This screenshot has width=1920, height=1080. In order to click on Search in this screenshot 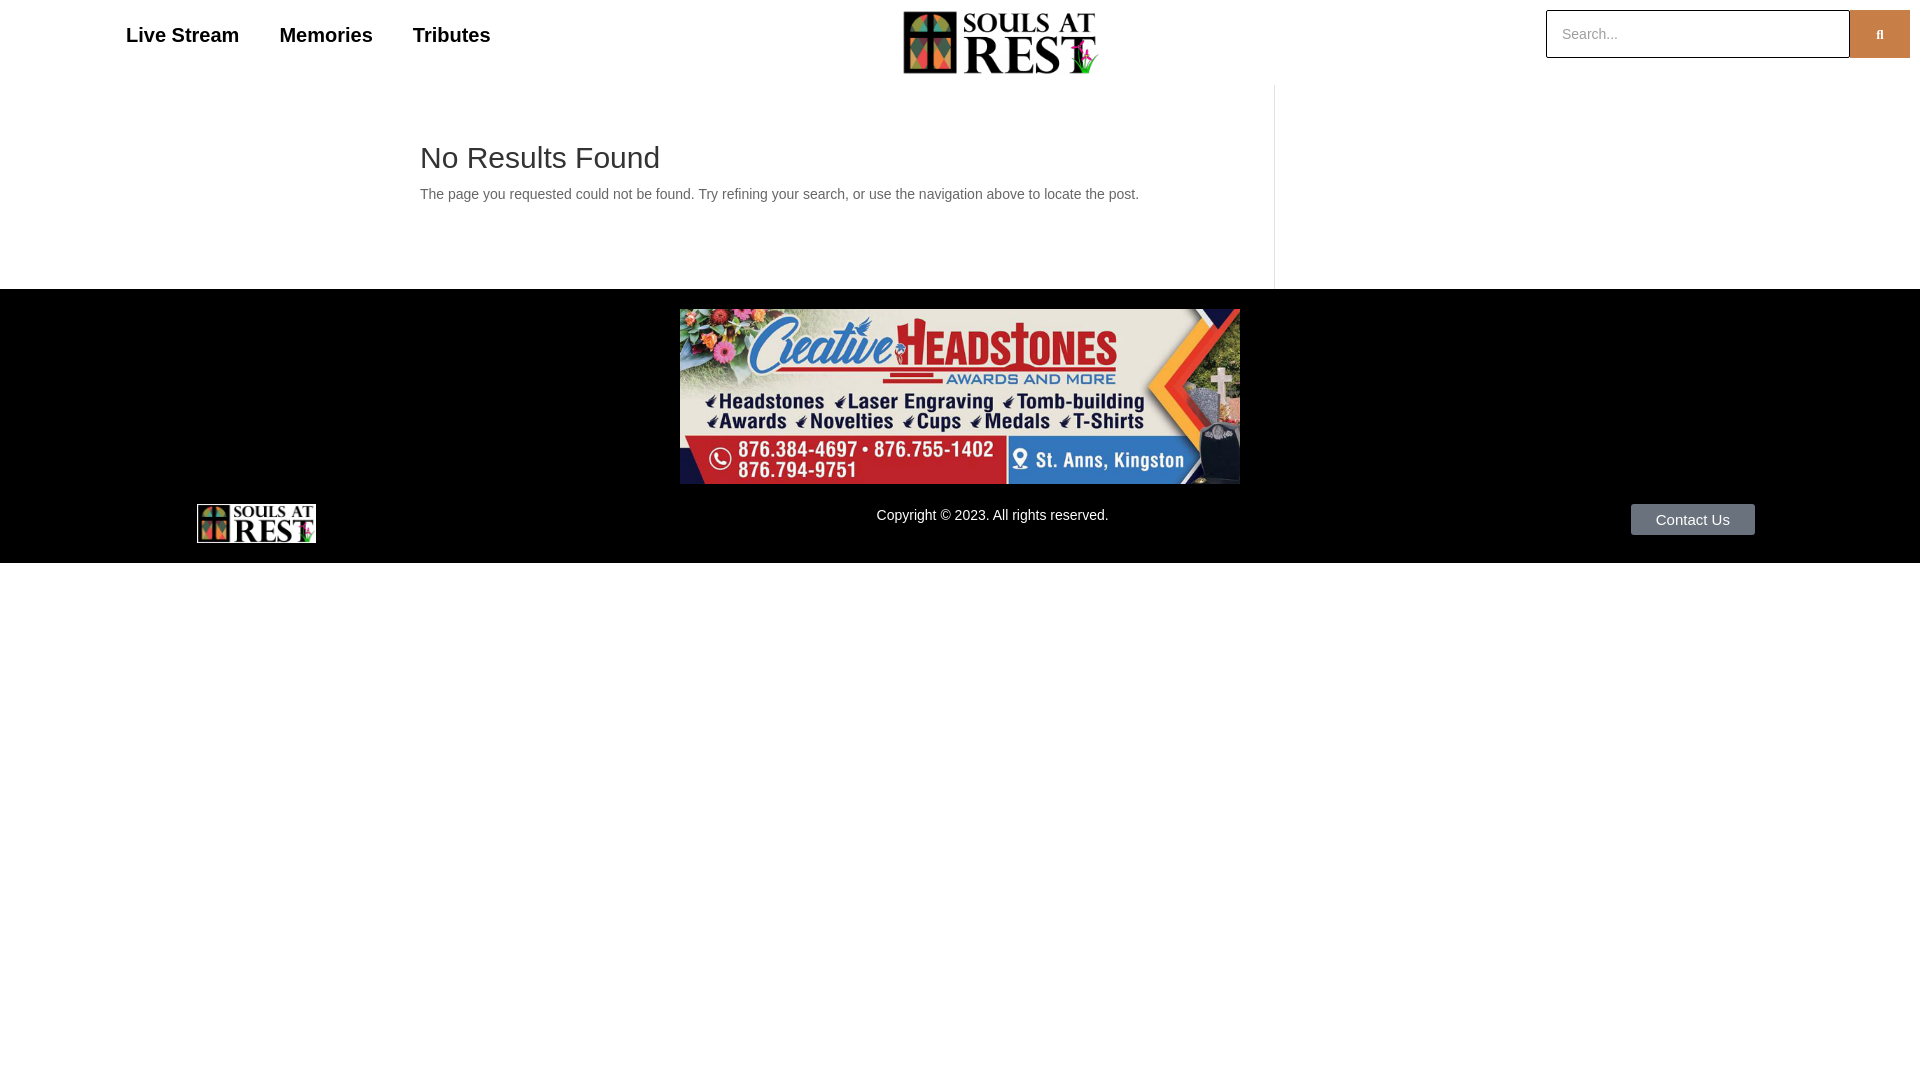, I will do `click(1704, 34)`.